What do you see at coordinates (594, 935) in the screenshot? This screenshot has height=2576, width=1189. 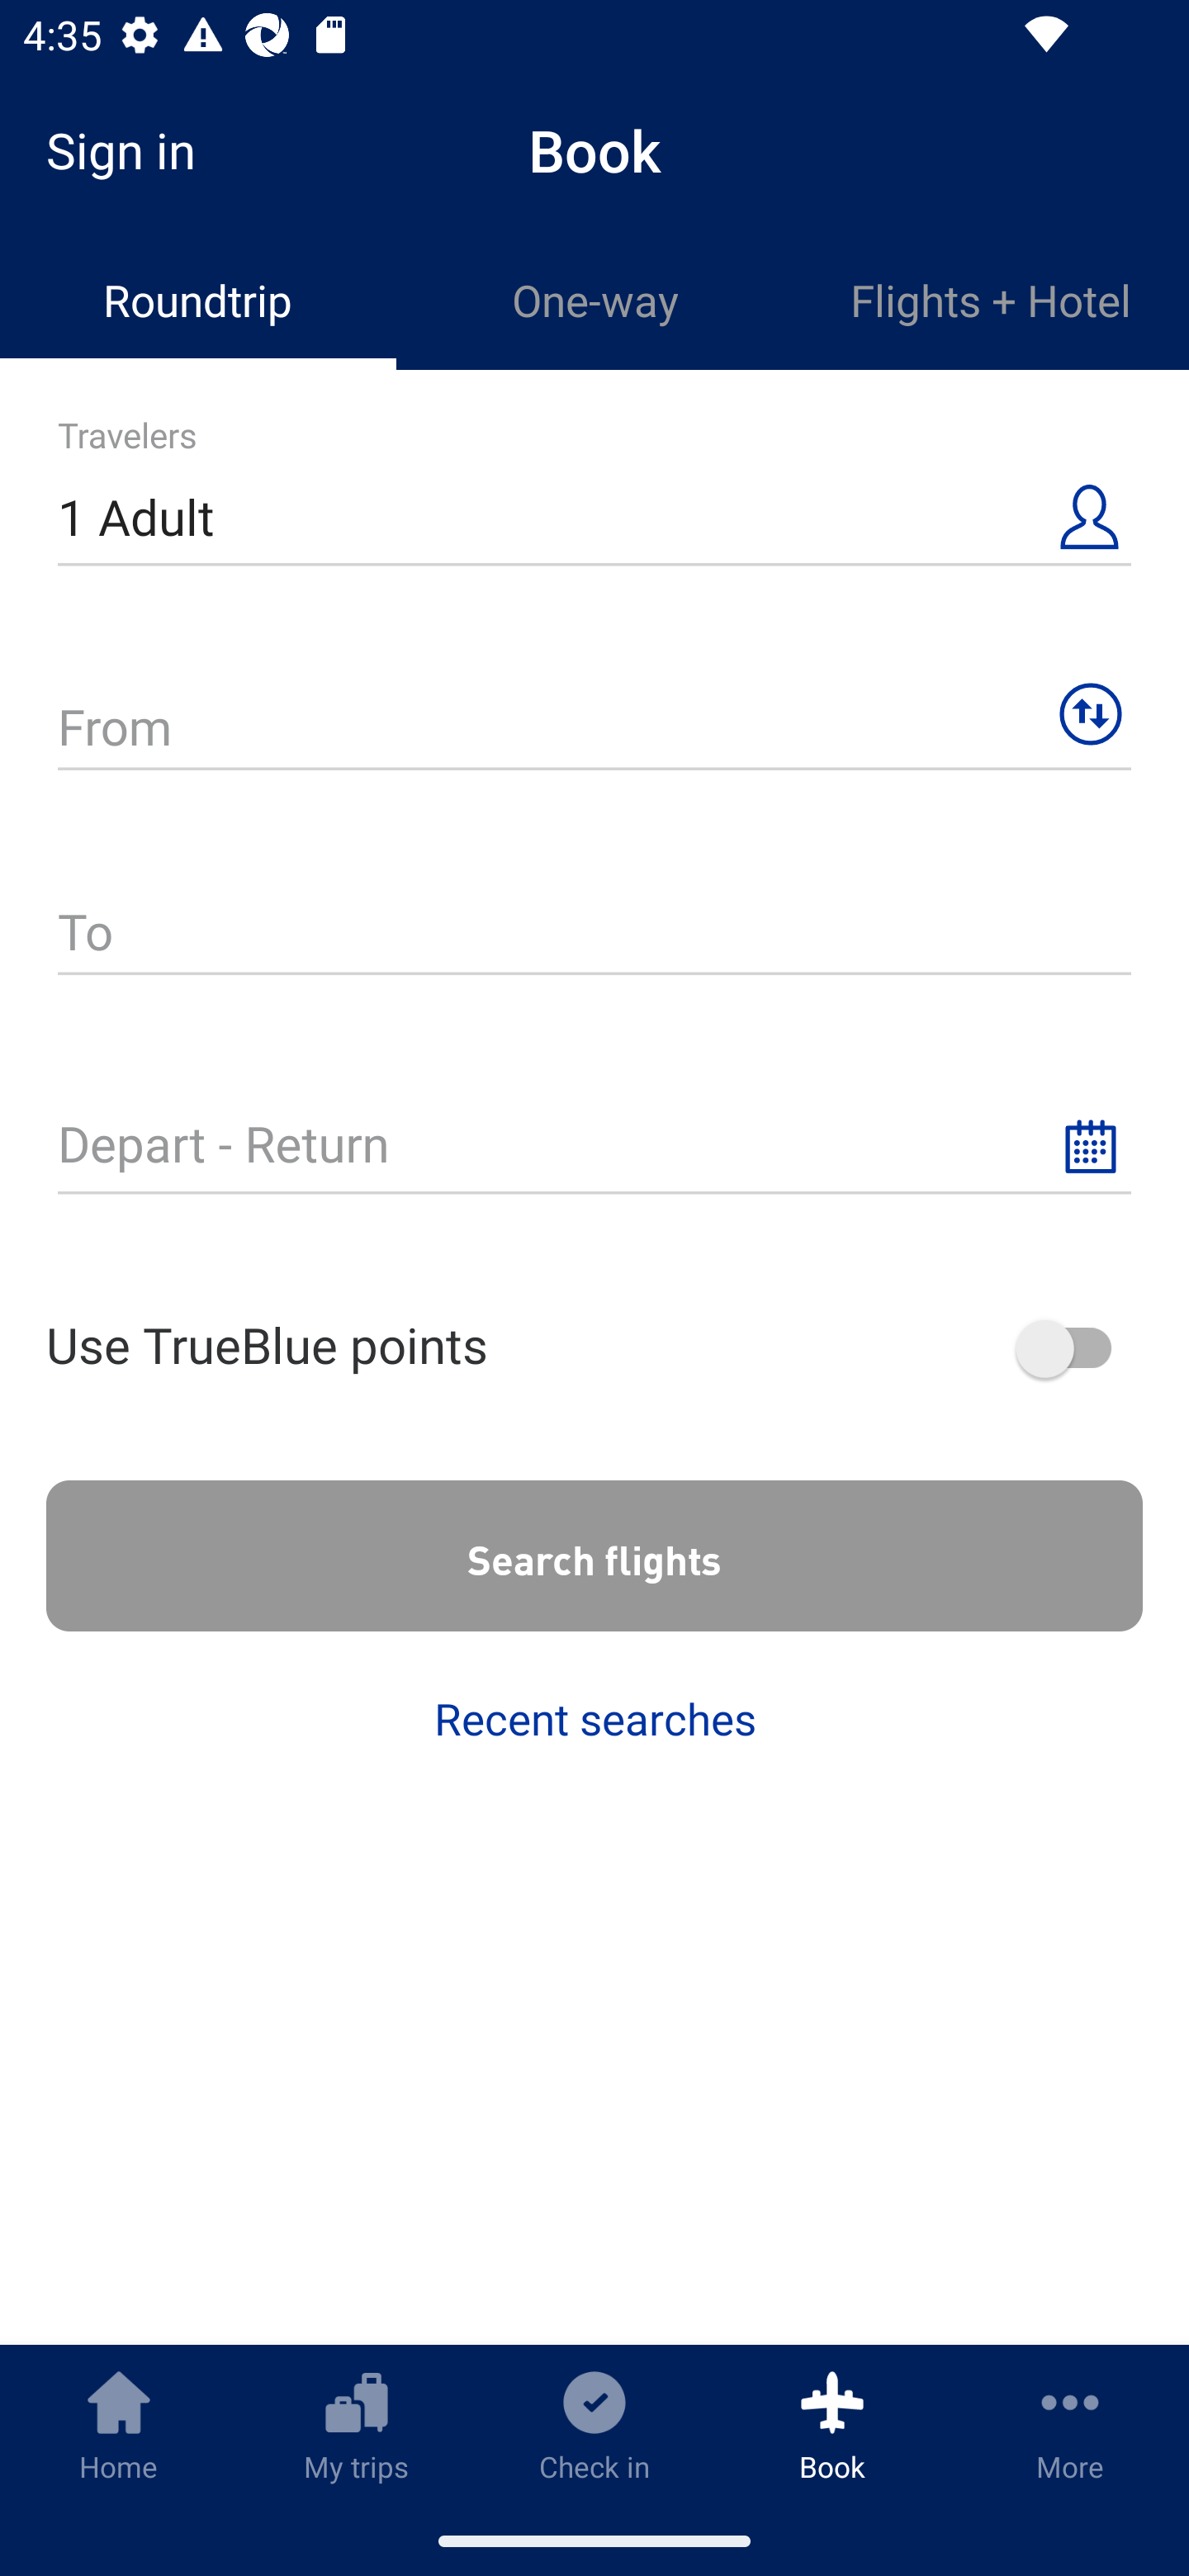 I see `To` at bounding box center [594, 935].